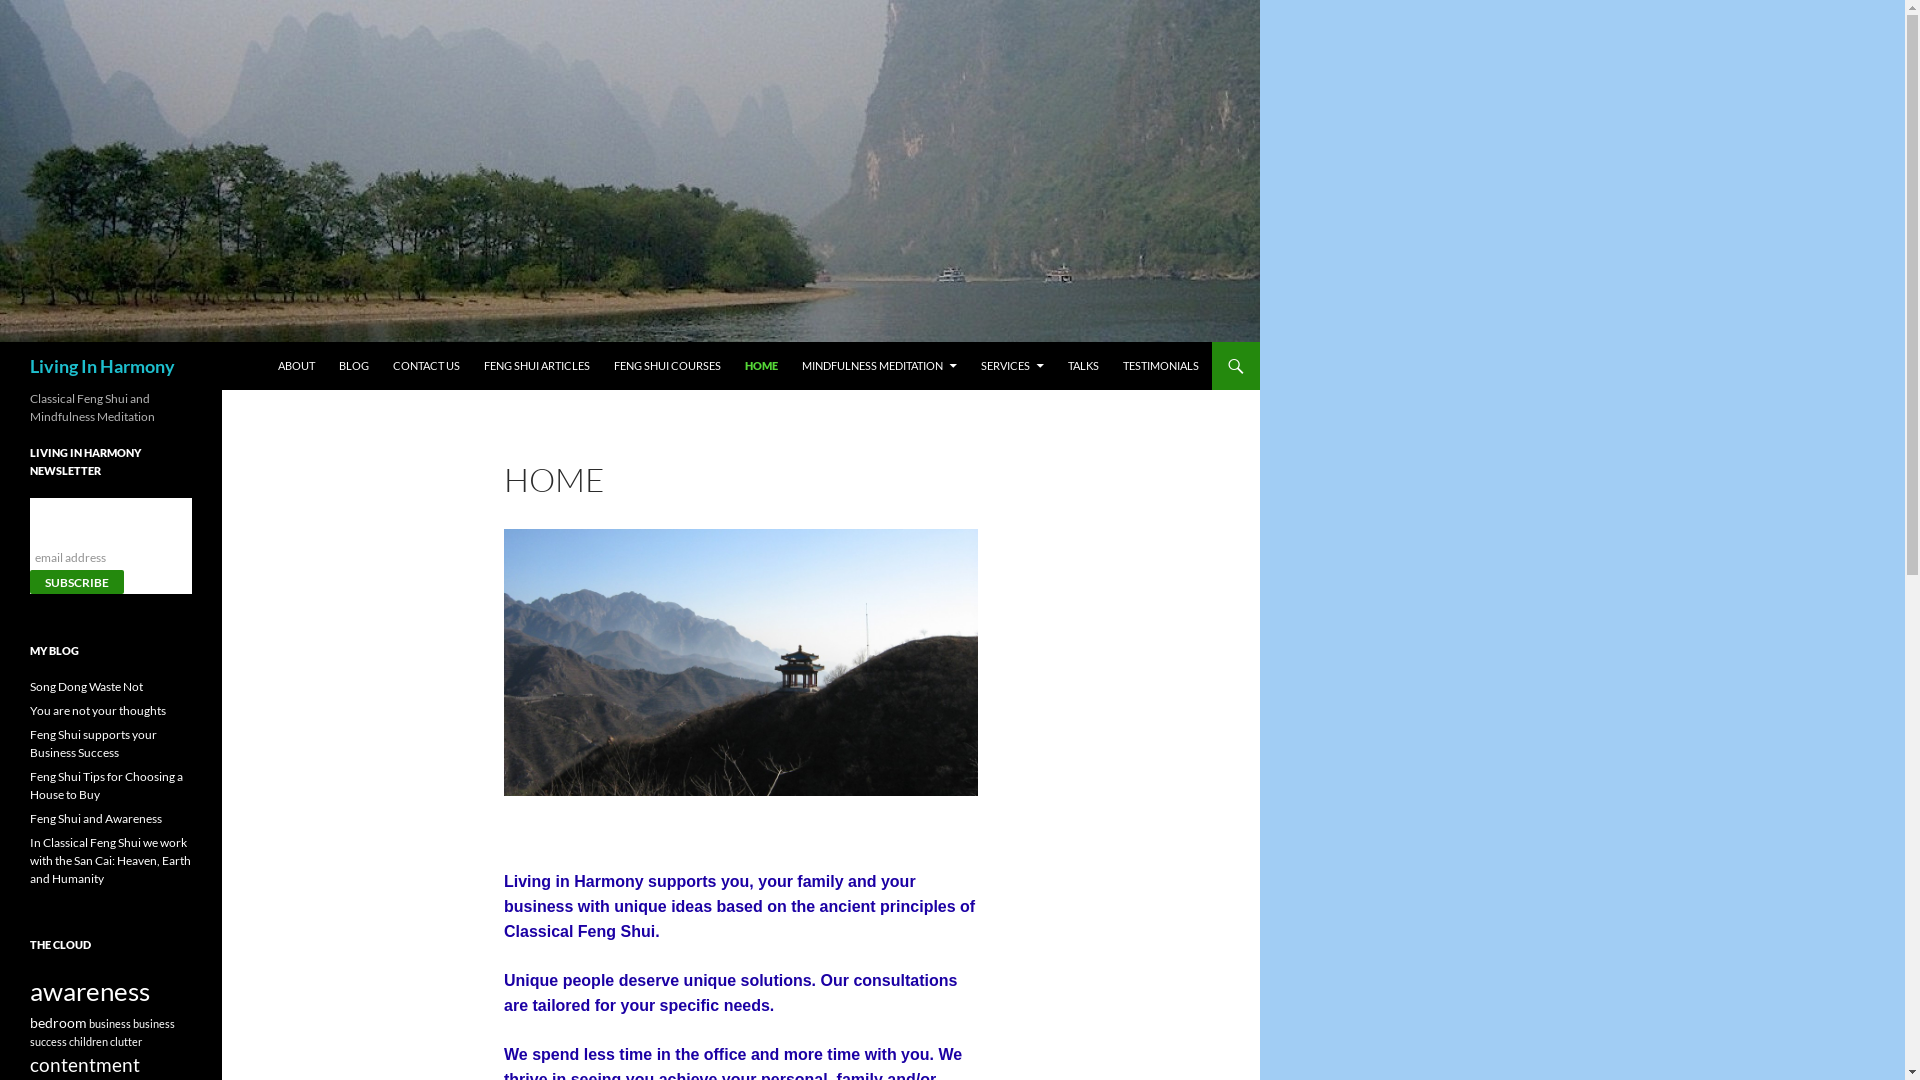 Image resolution: width=1920 pixels, height=1080 pixels. I want to click on Subscribe, so click(77, 582).